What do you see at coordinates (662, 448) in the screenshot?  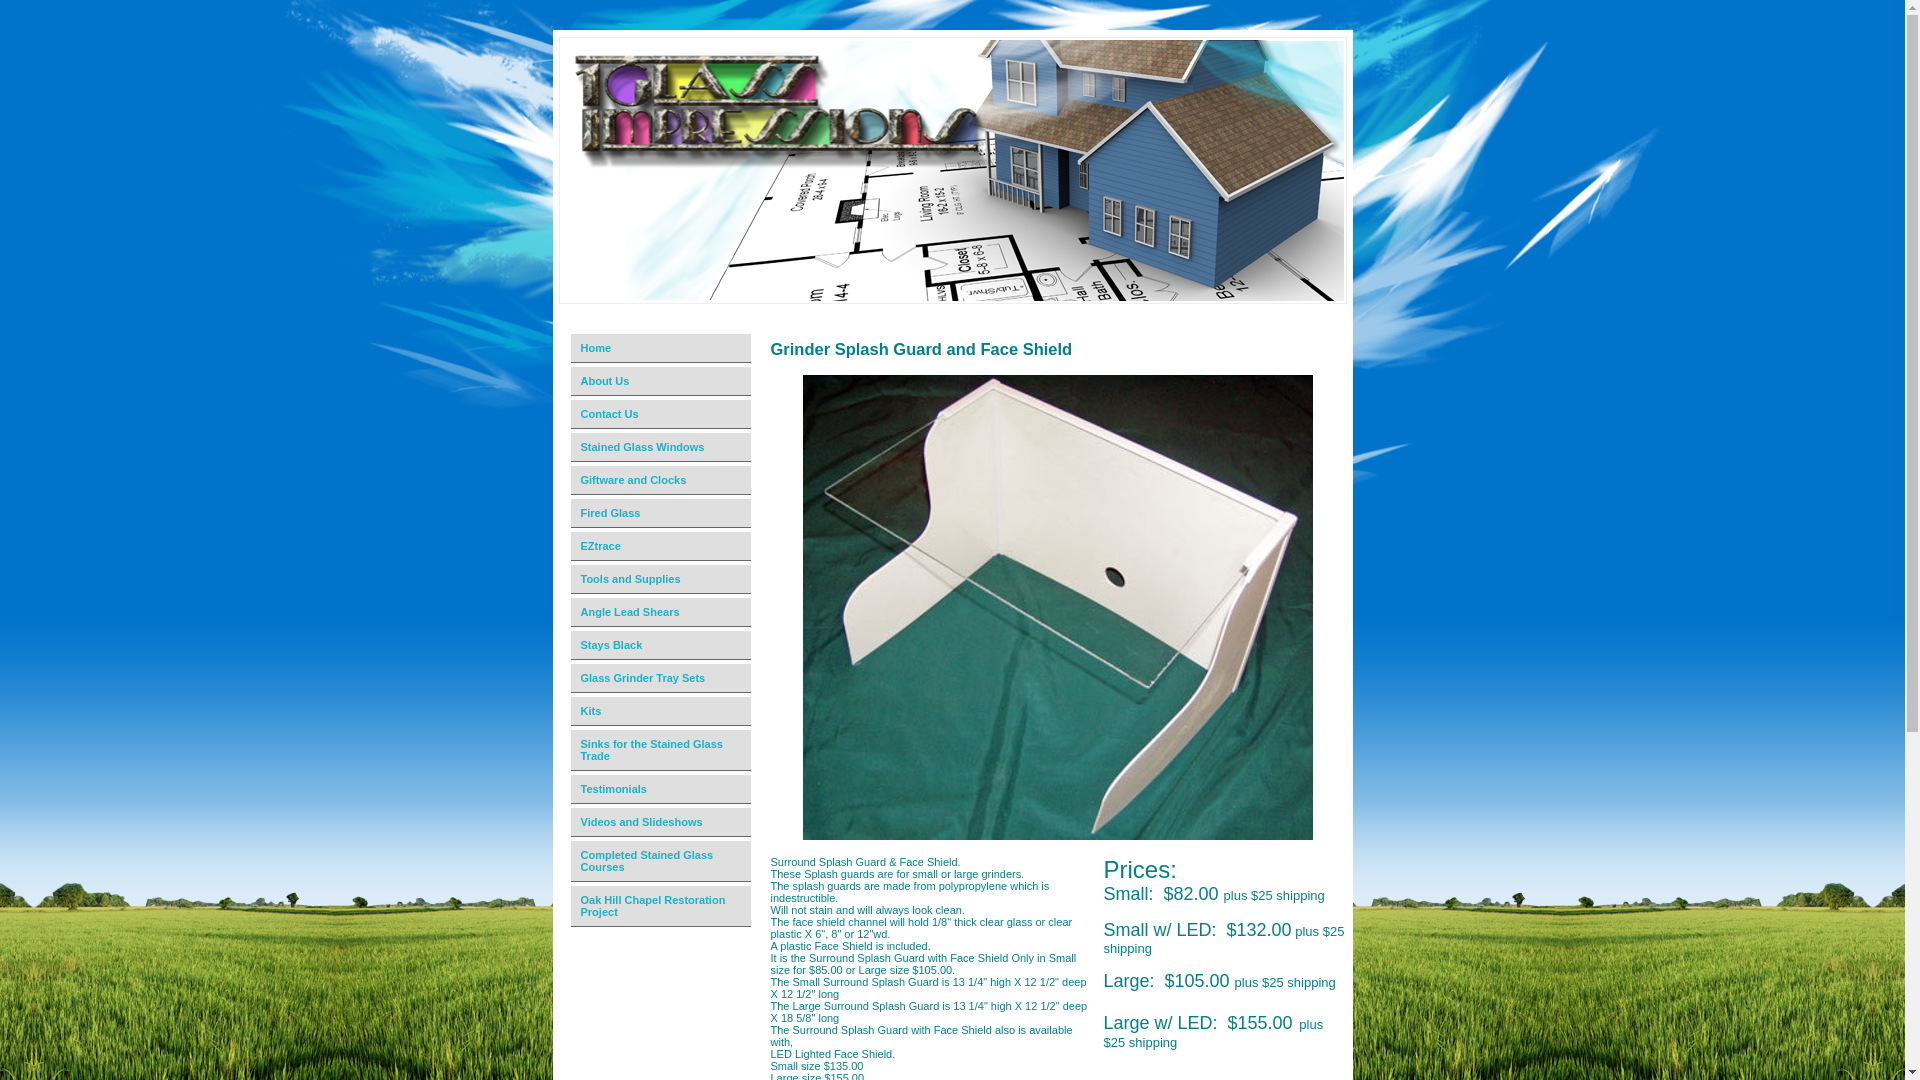 I see `Stained Glass Windows` at bounding box center [662, 448].